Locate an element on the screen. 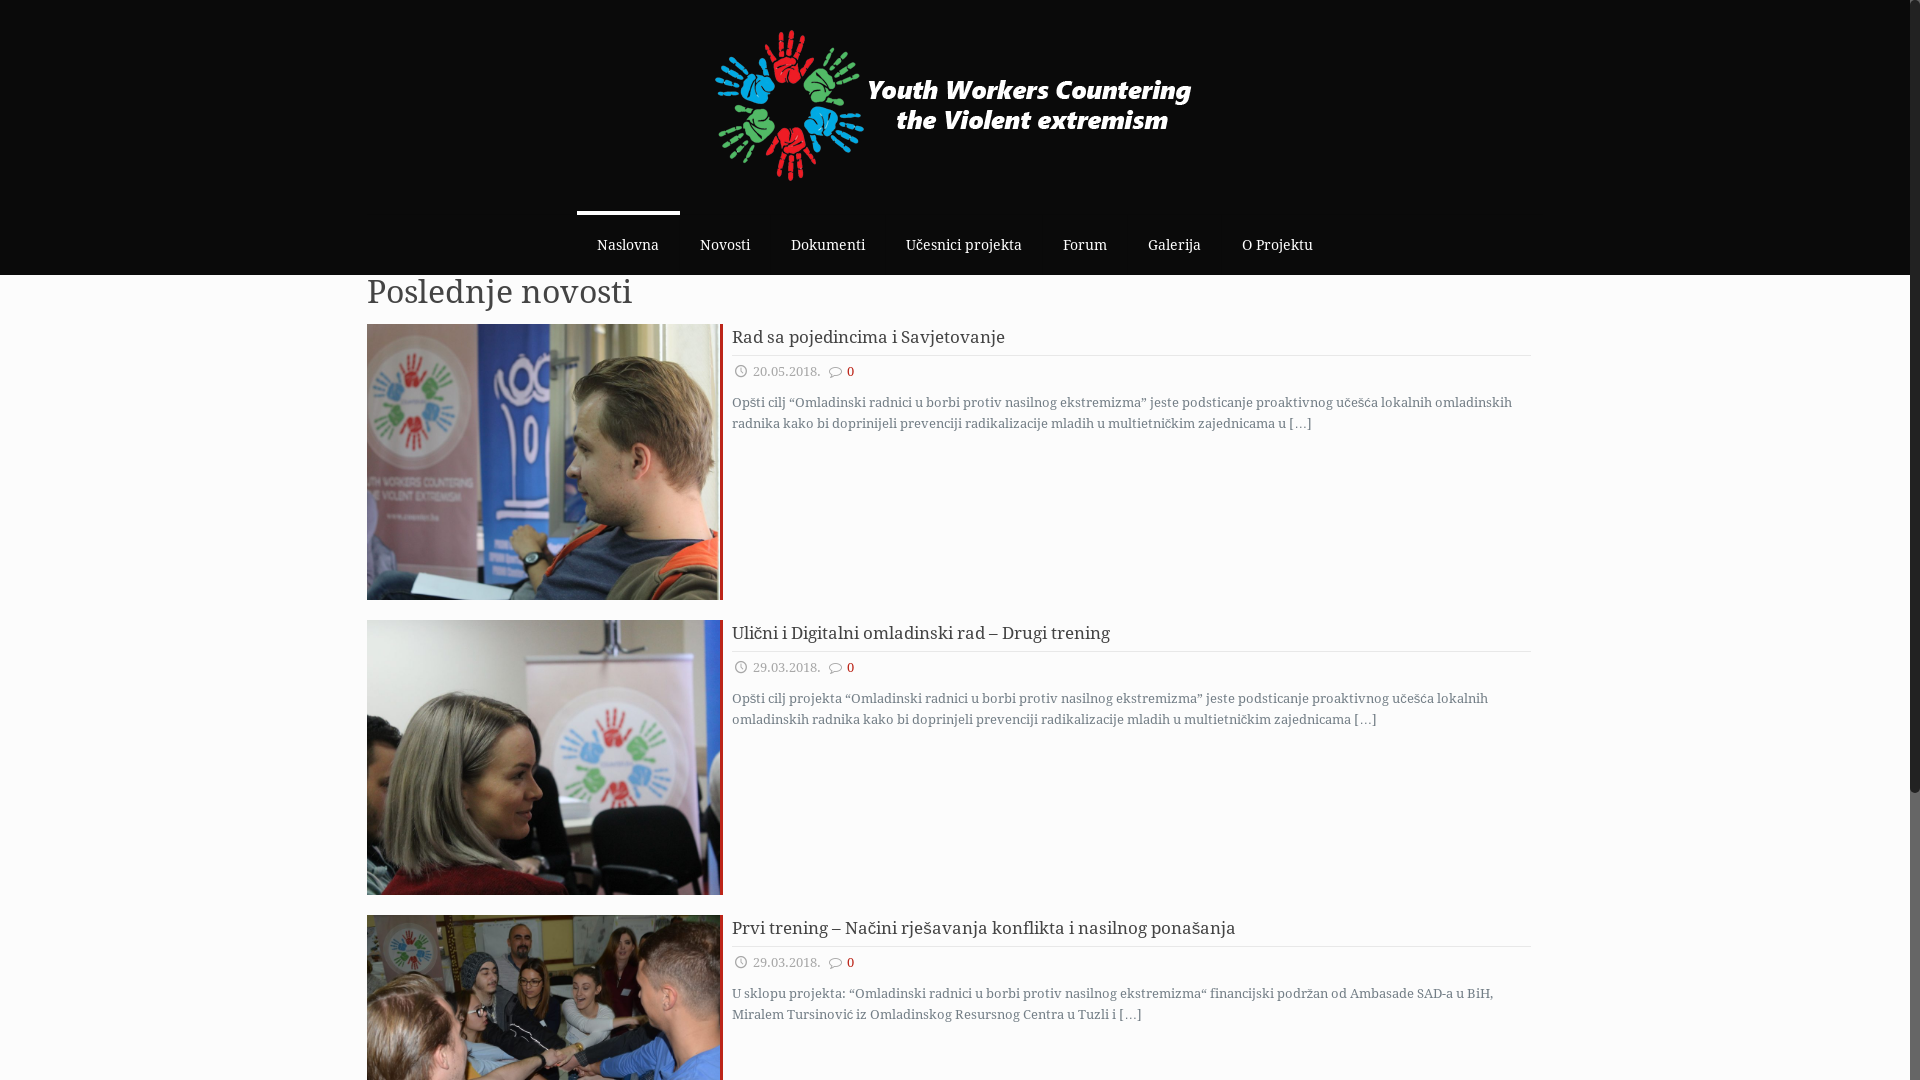 The width and height of the screenshot is (1920, 1080). 0 is located at coordinates (850, 668).